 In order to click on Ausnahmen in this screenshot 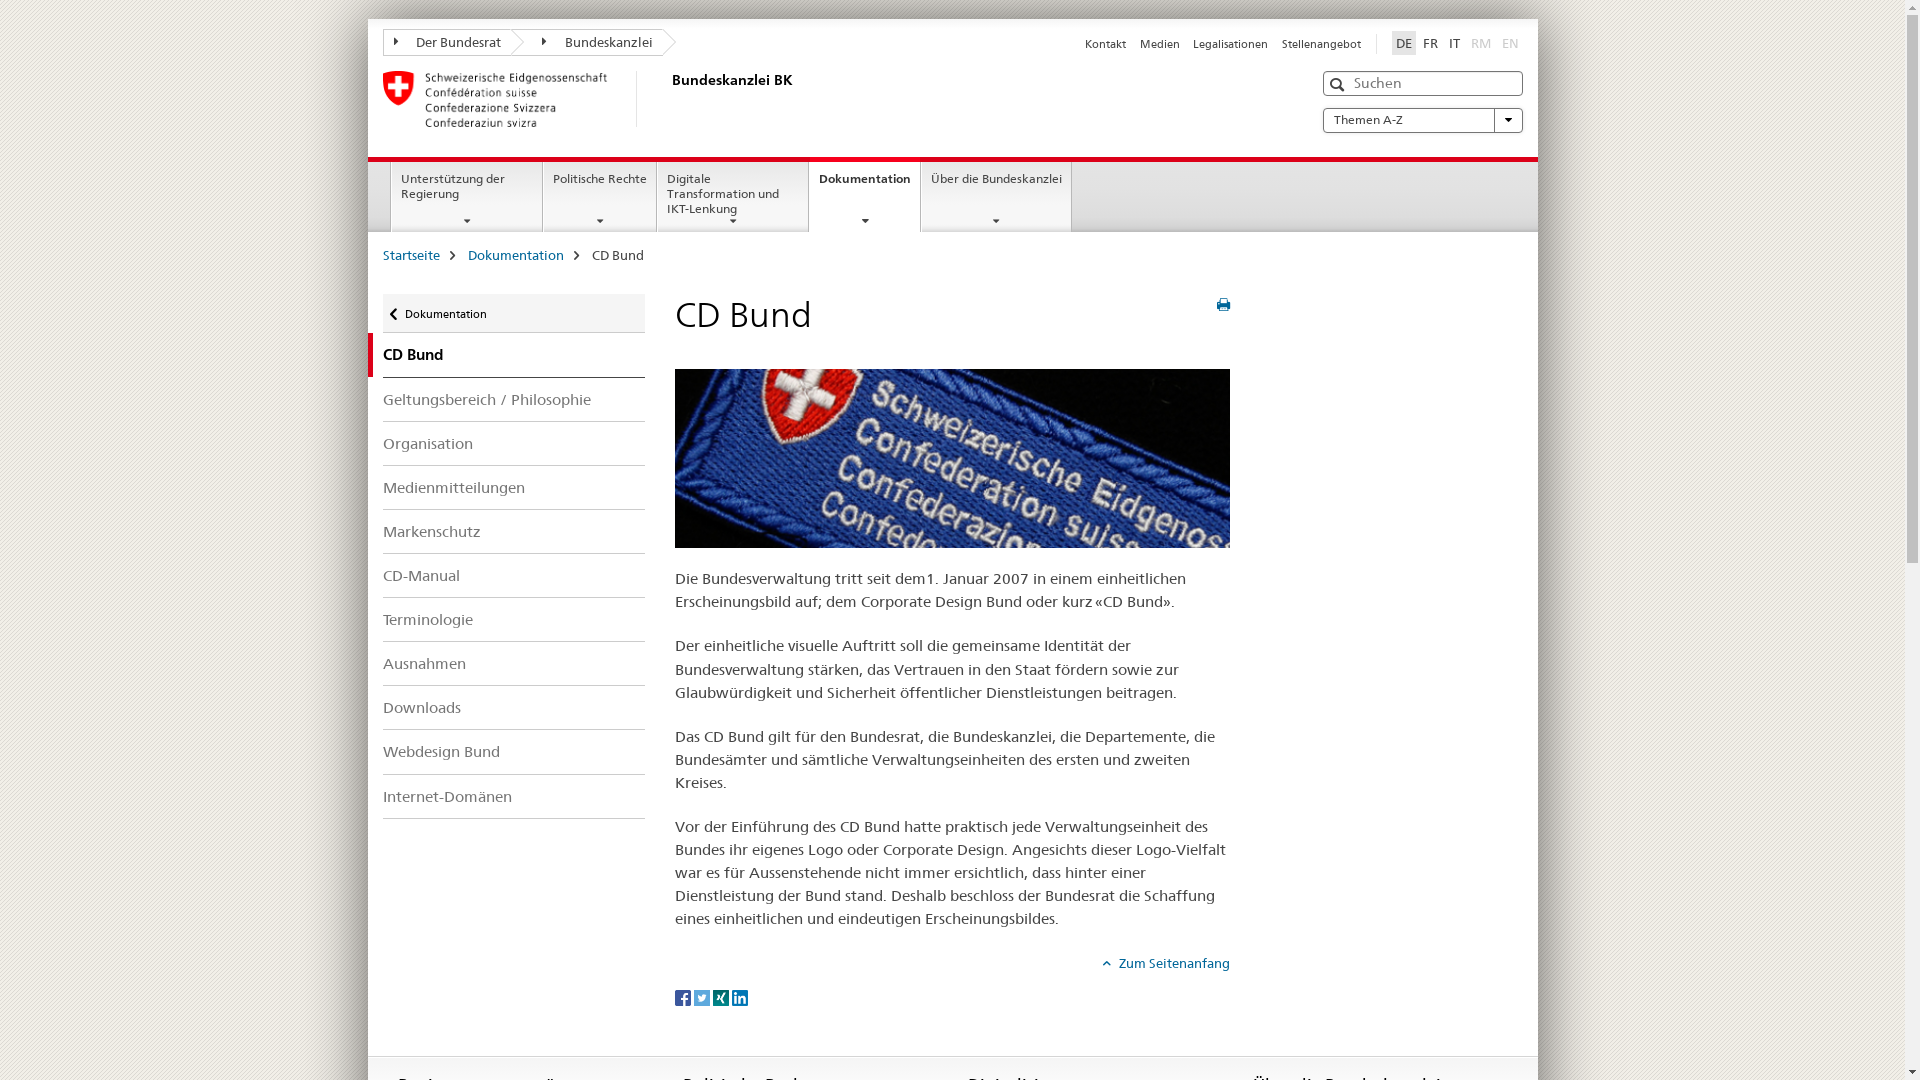, I will do `click(514, 664)`.